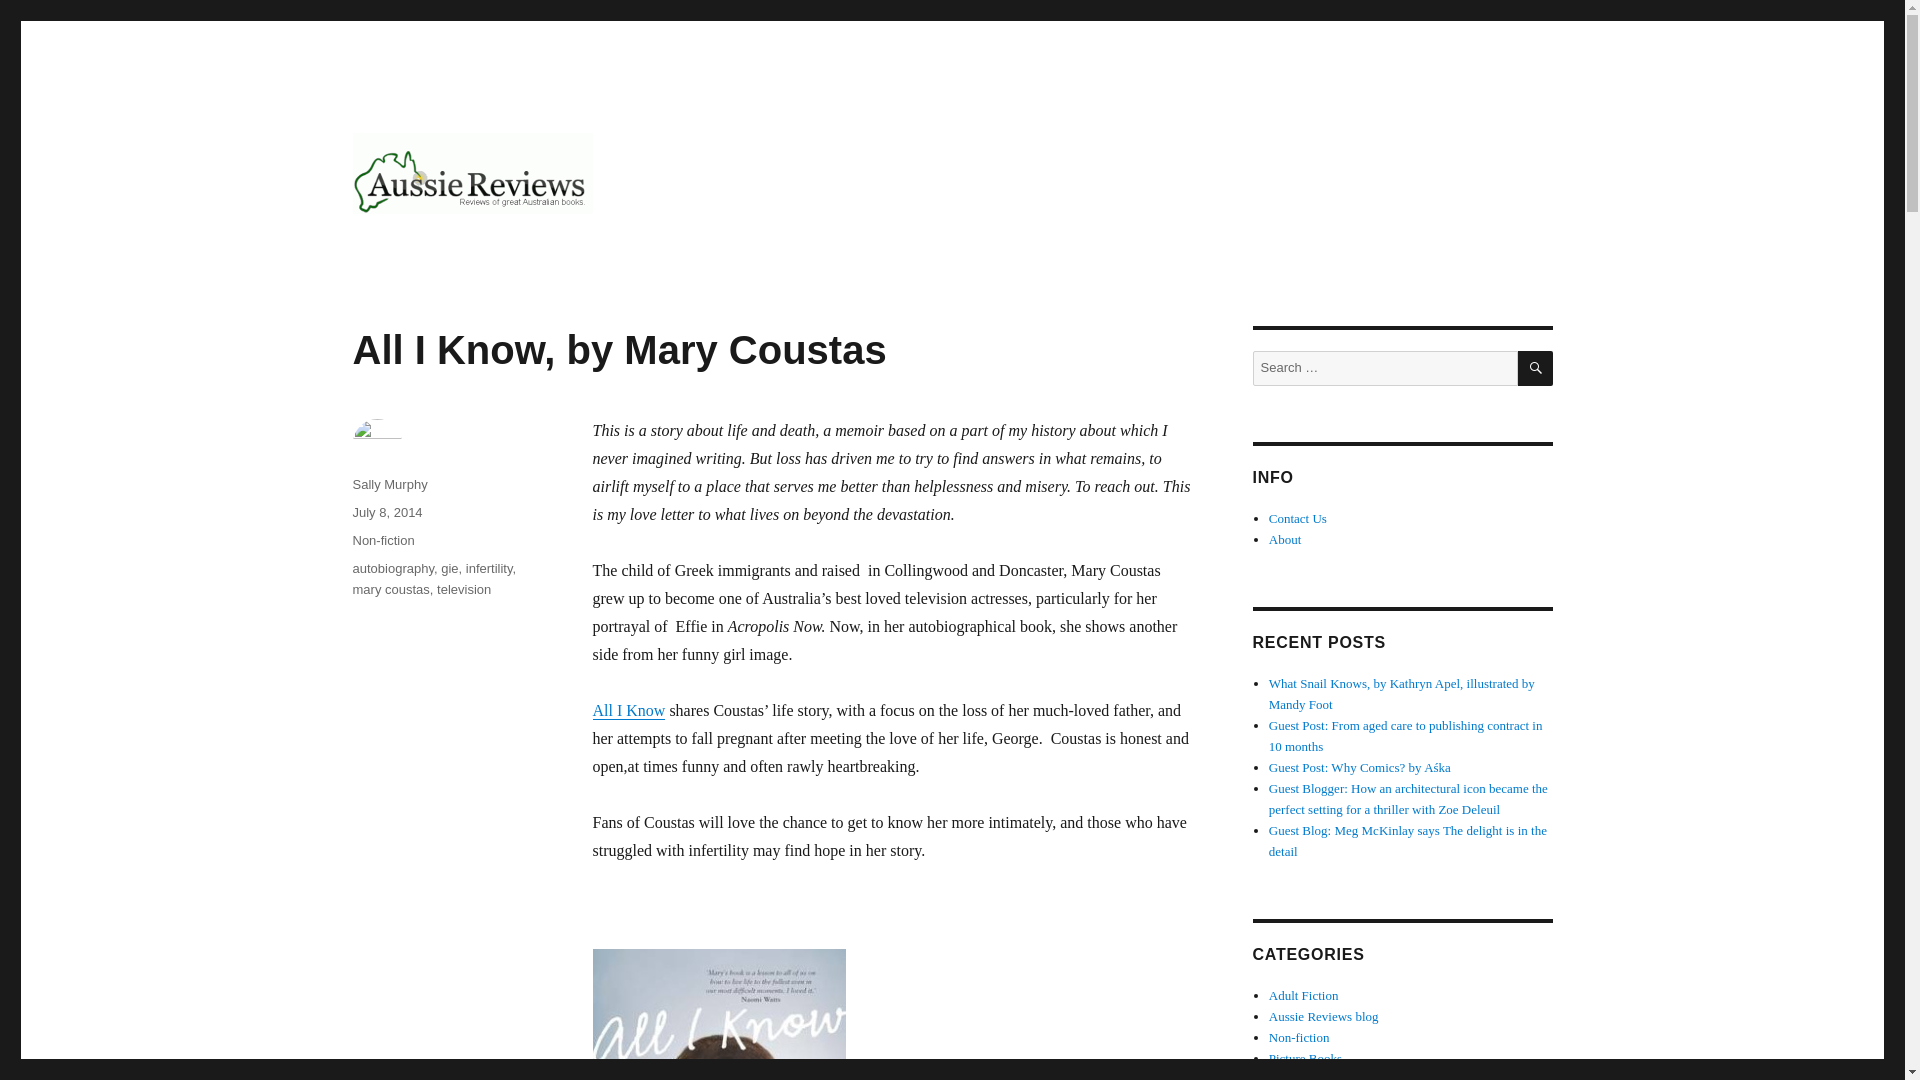 The image size is (1920, 1080). What do you see at coordinates (1536, 368) in the screenshot?
I see `SEARCH` at bounding box center [1536, 368].